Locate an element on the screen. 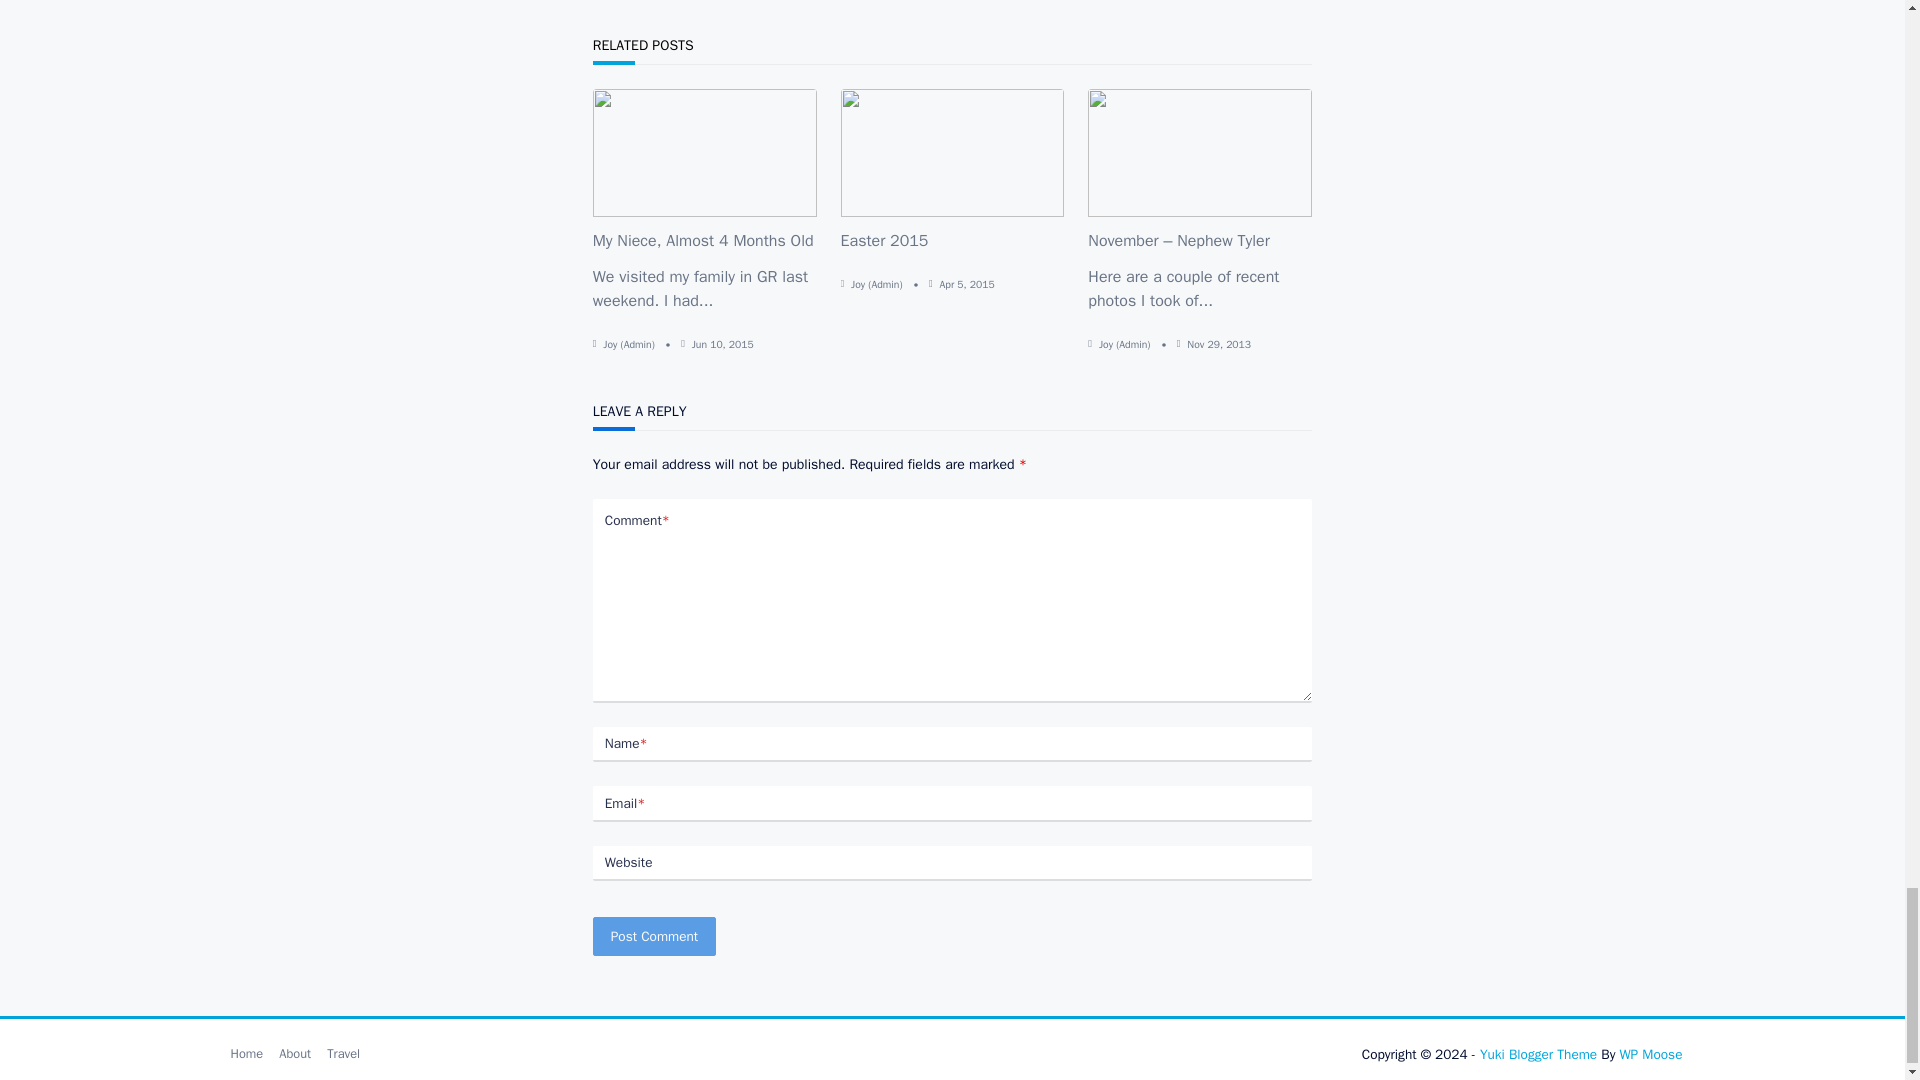  Apr 5, 2015 is located at coordinates (967, 284).